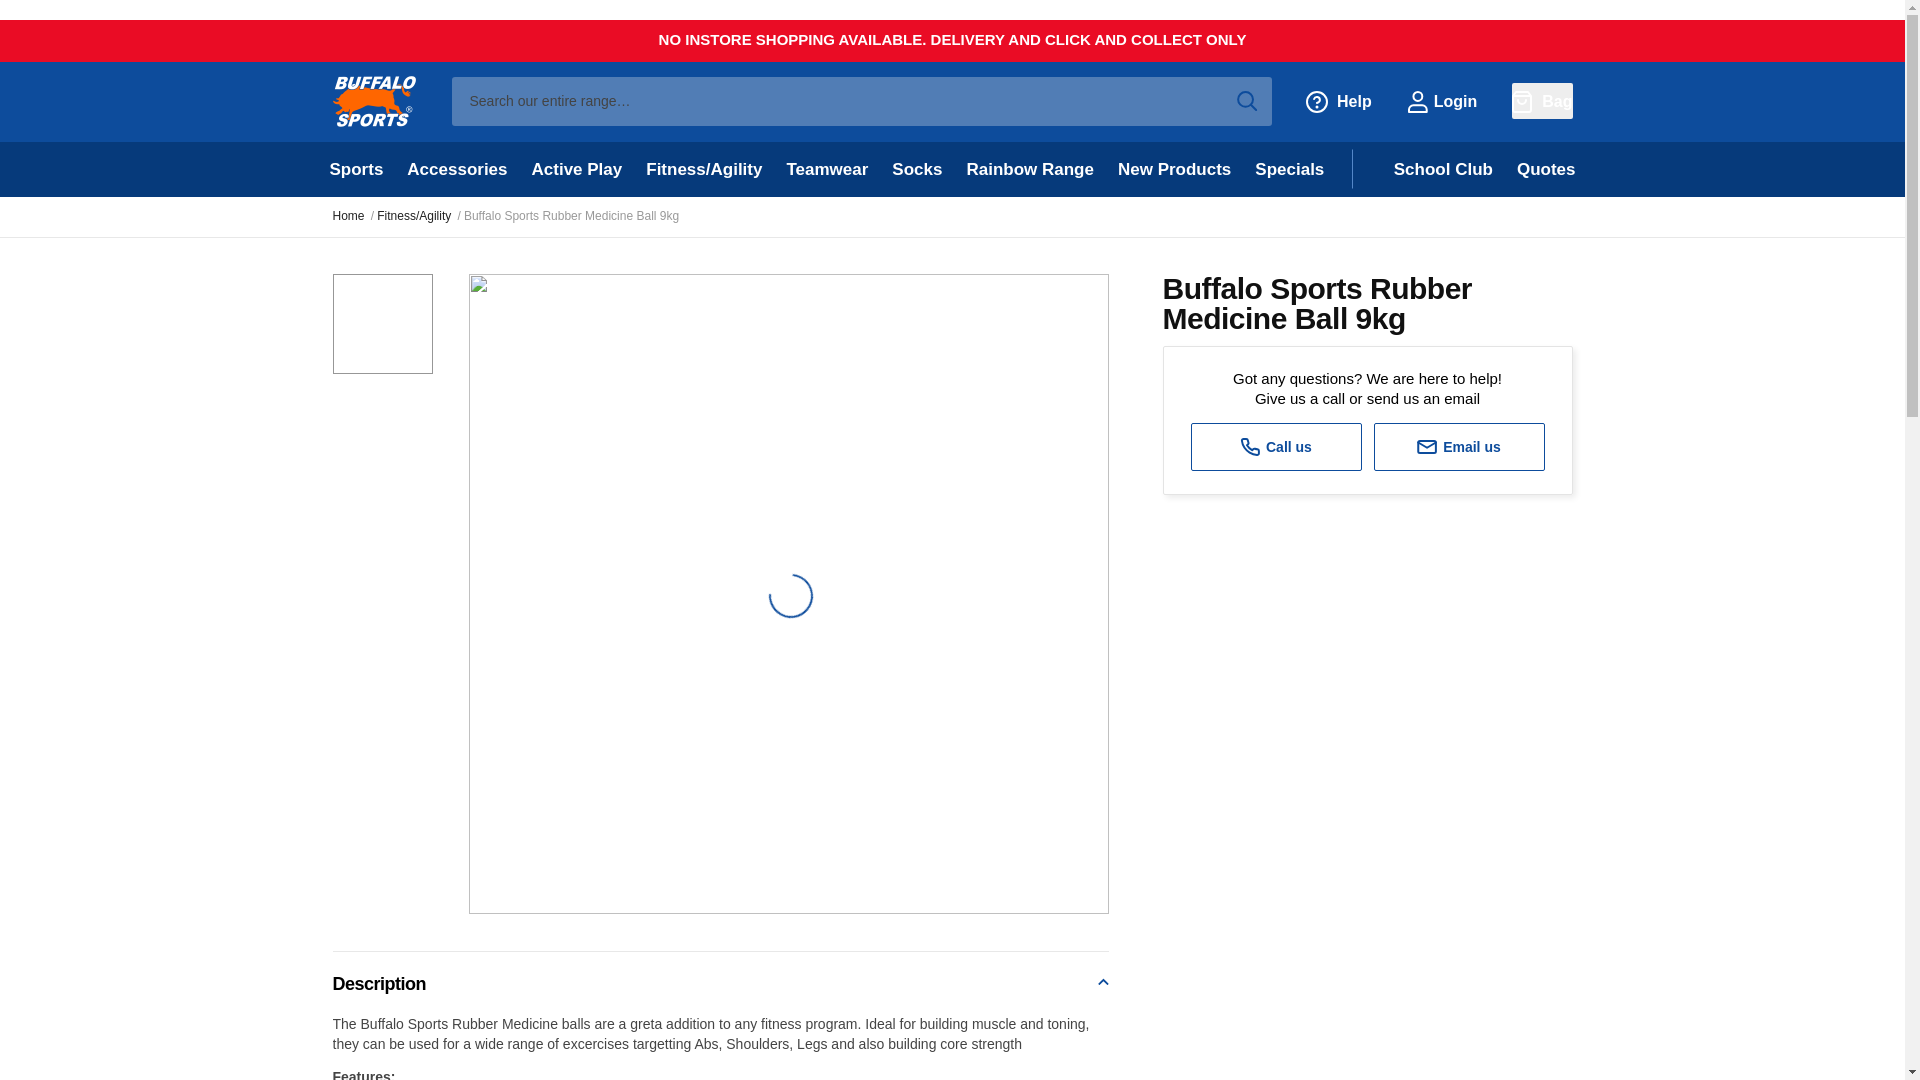  Describe the element at coordinates (1174, 168) in the screenshot. I see `New Products` at that location.